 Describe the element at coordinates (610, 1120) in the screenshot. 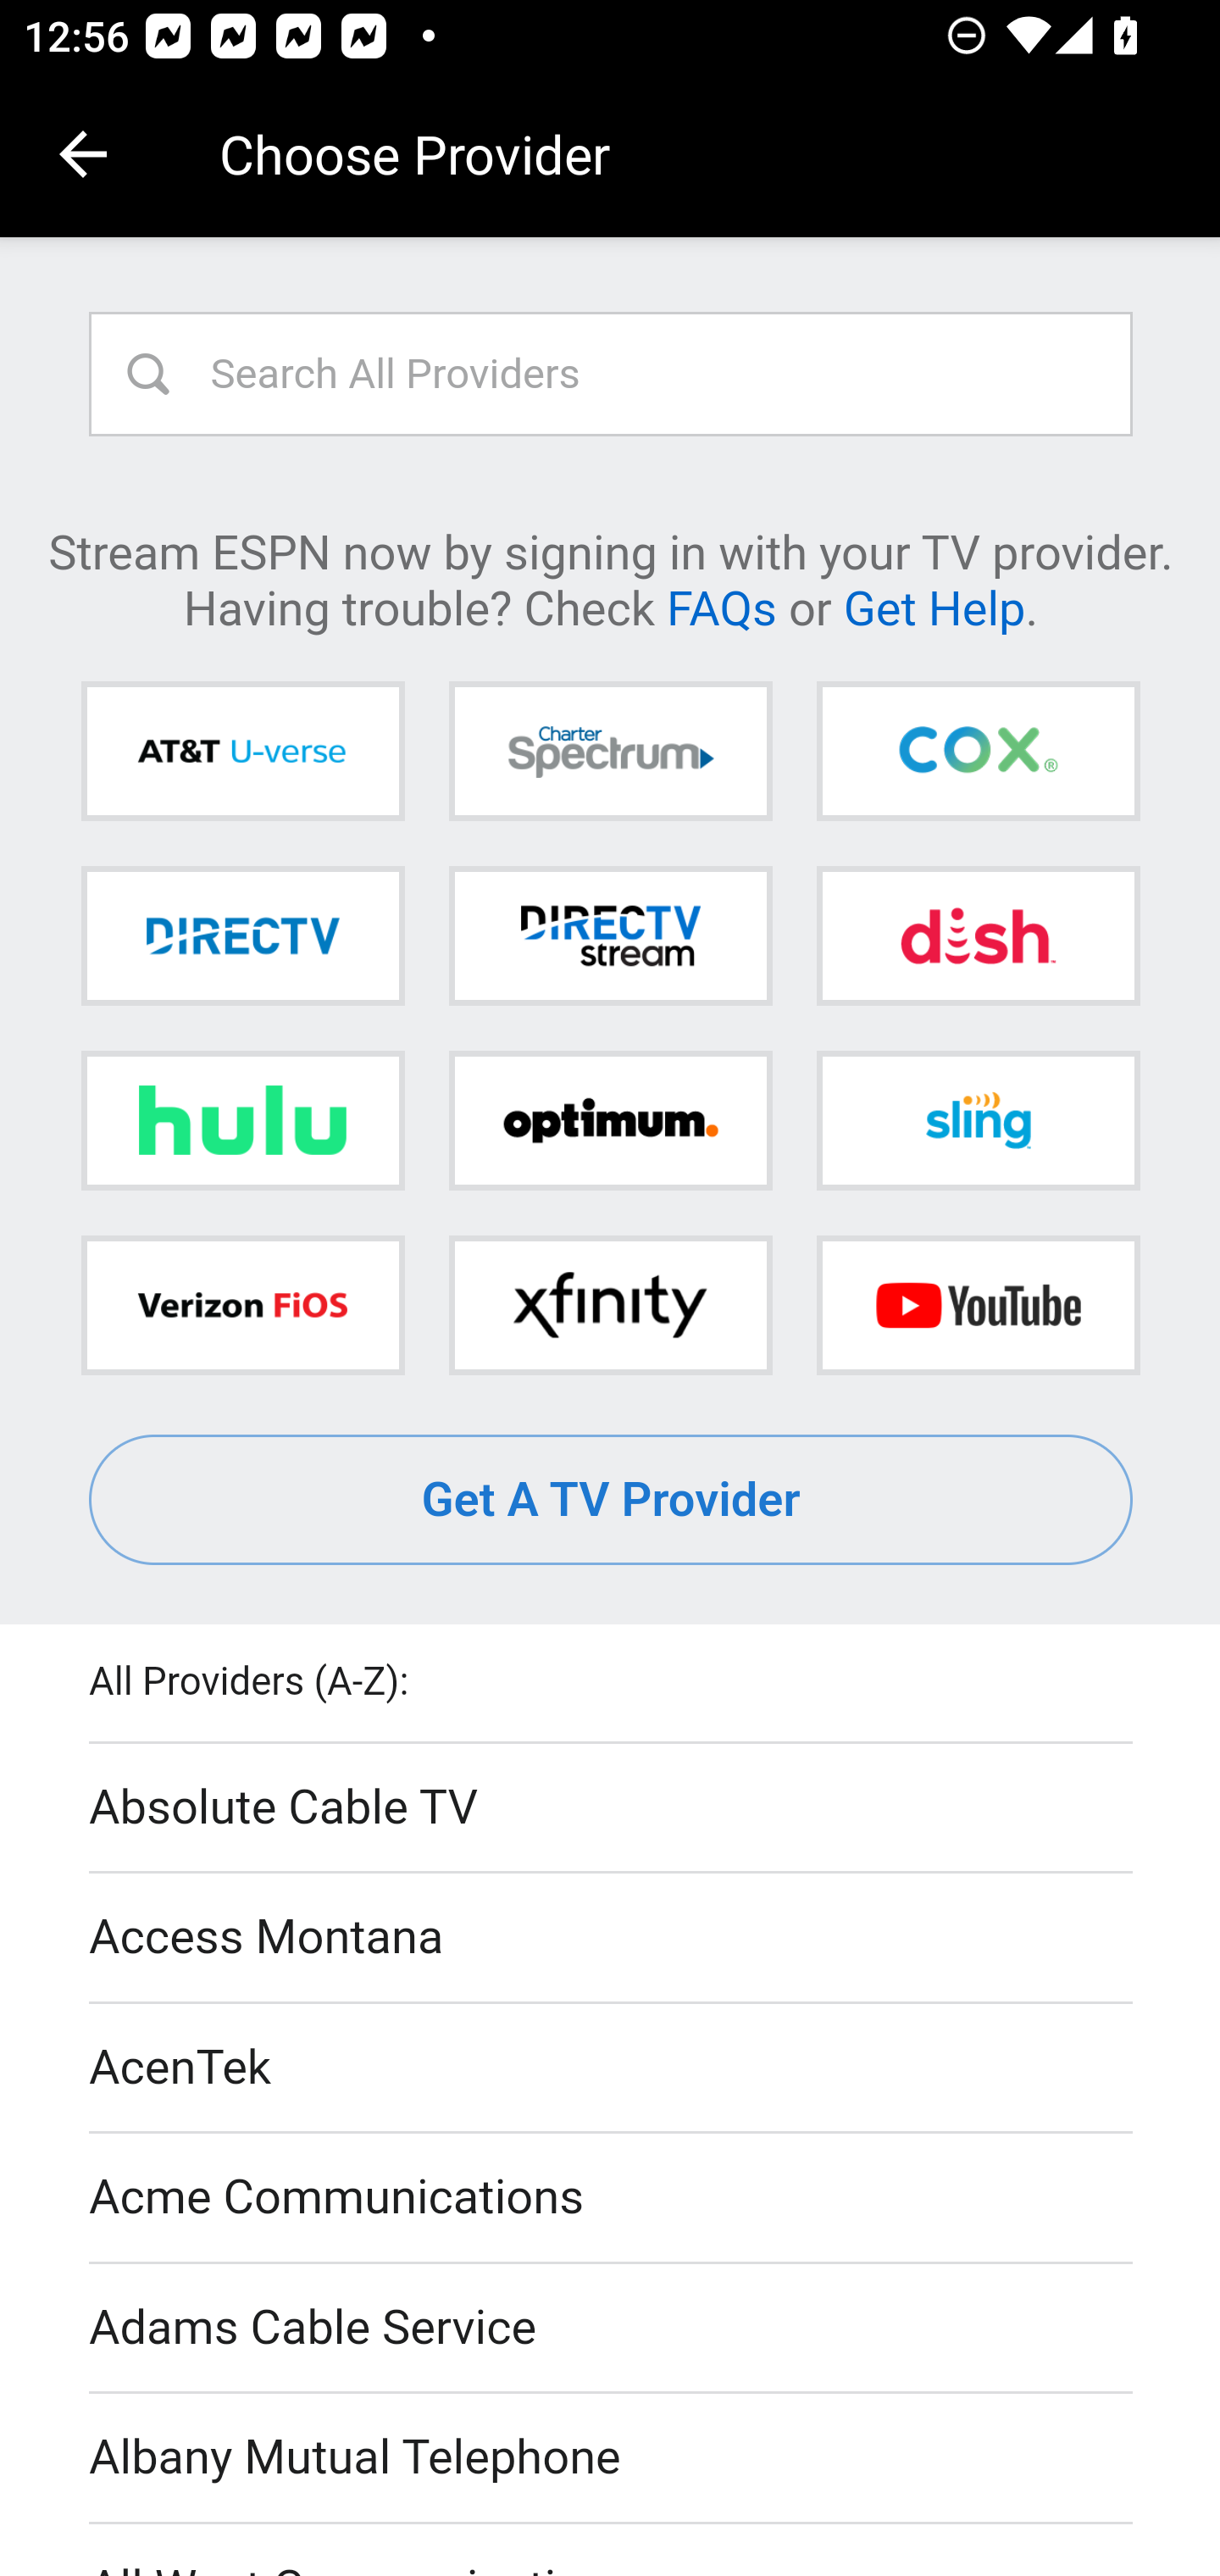

I see `Optimum` at that location.